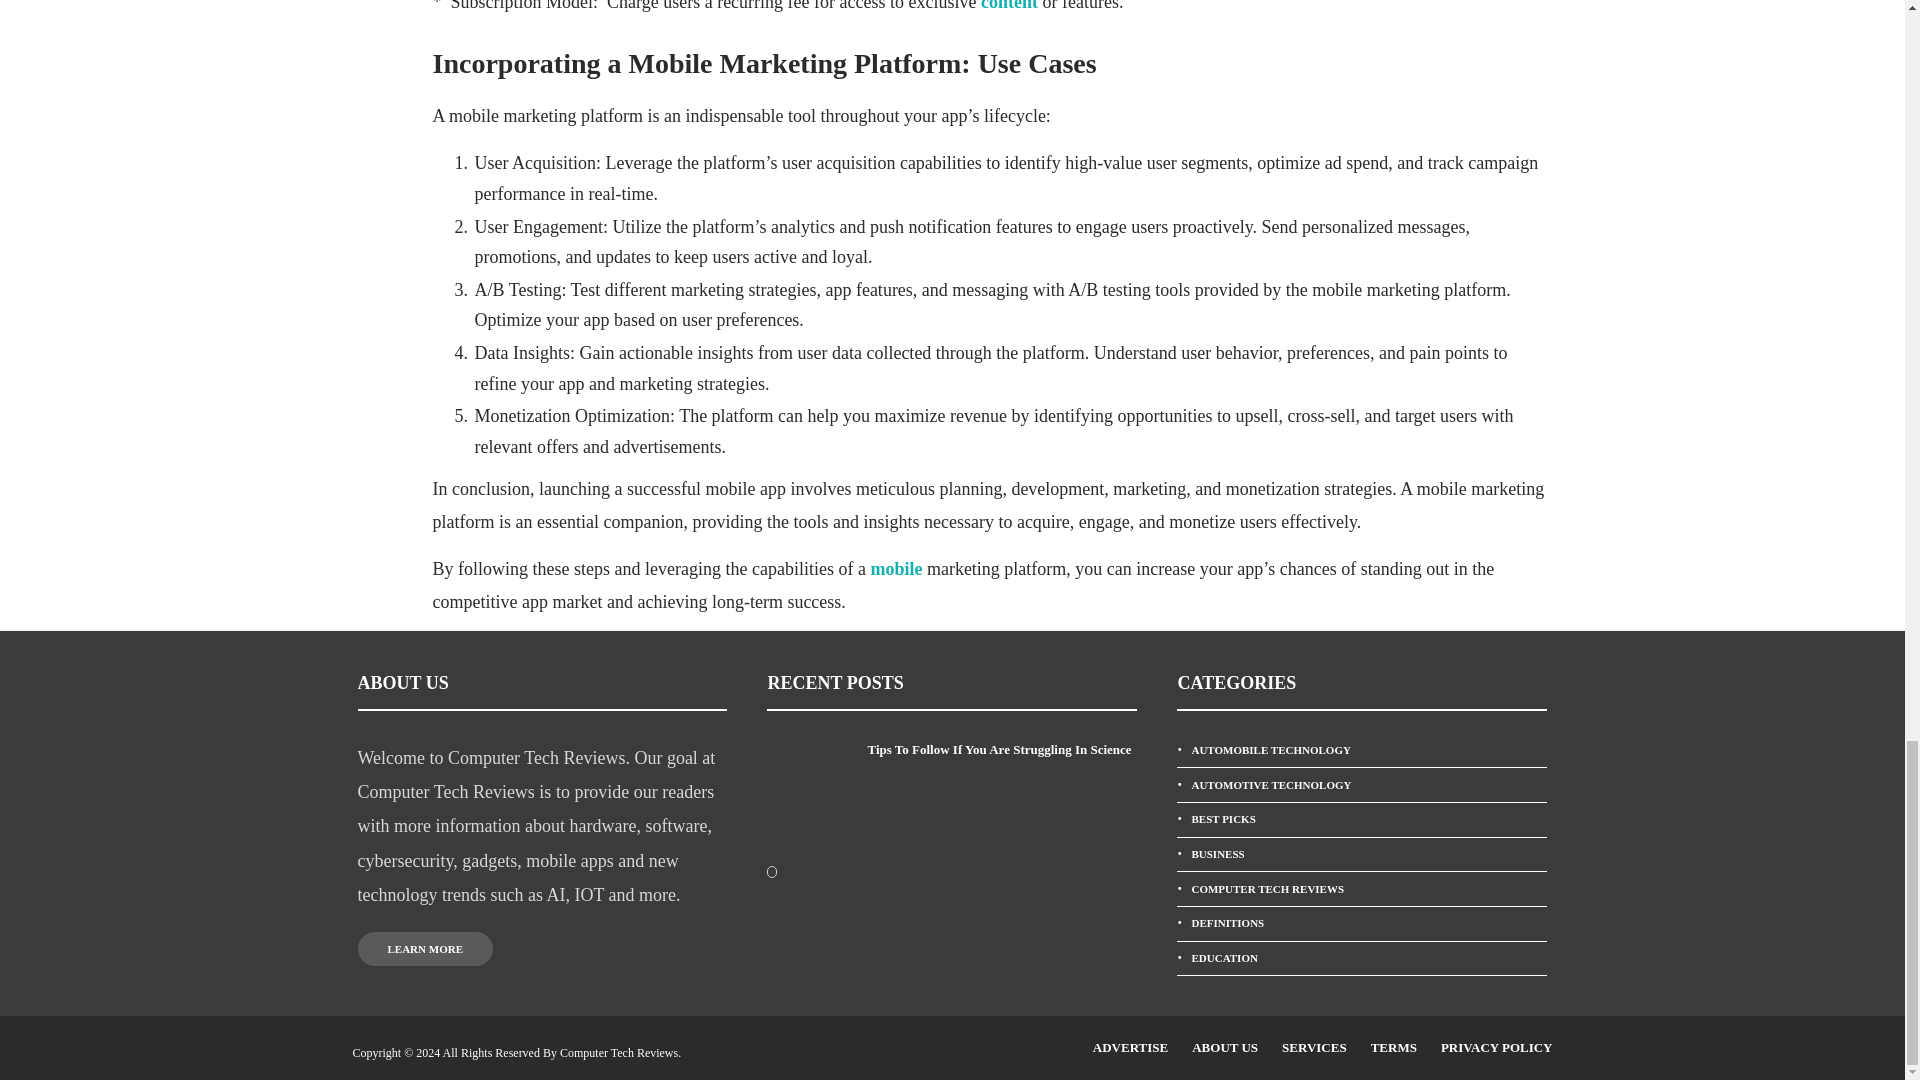 This screenshot has width=1920, height=1080. Describe the element at coordinates (1002, 750) in the screenshot. I see `Tips To Follow If You Are Struggling In Science` at that location.